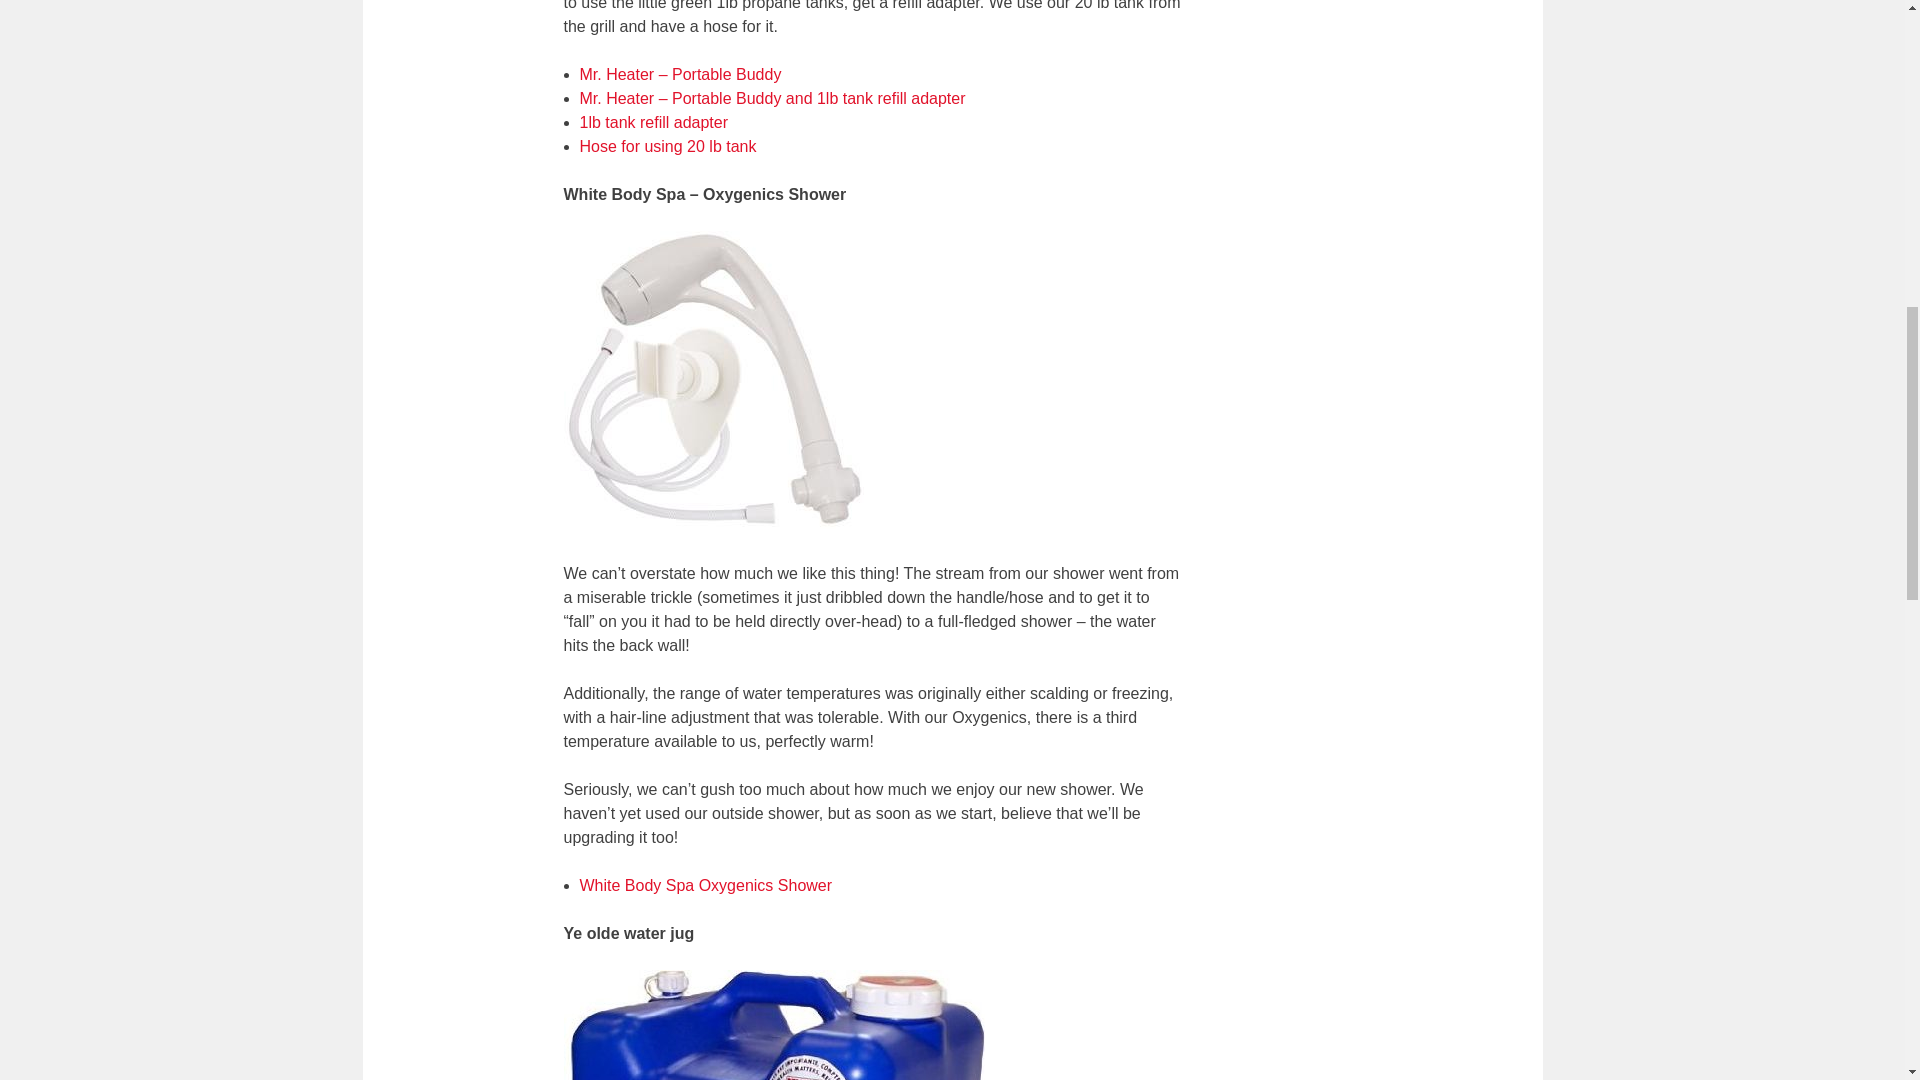  I want to click on White Body Spa Oxygenics Shower, so click(706, 885).